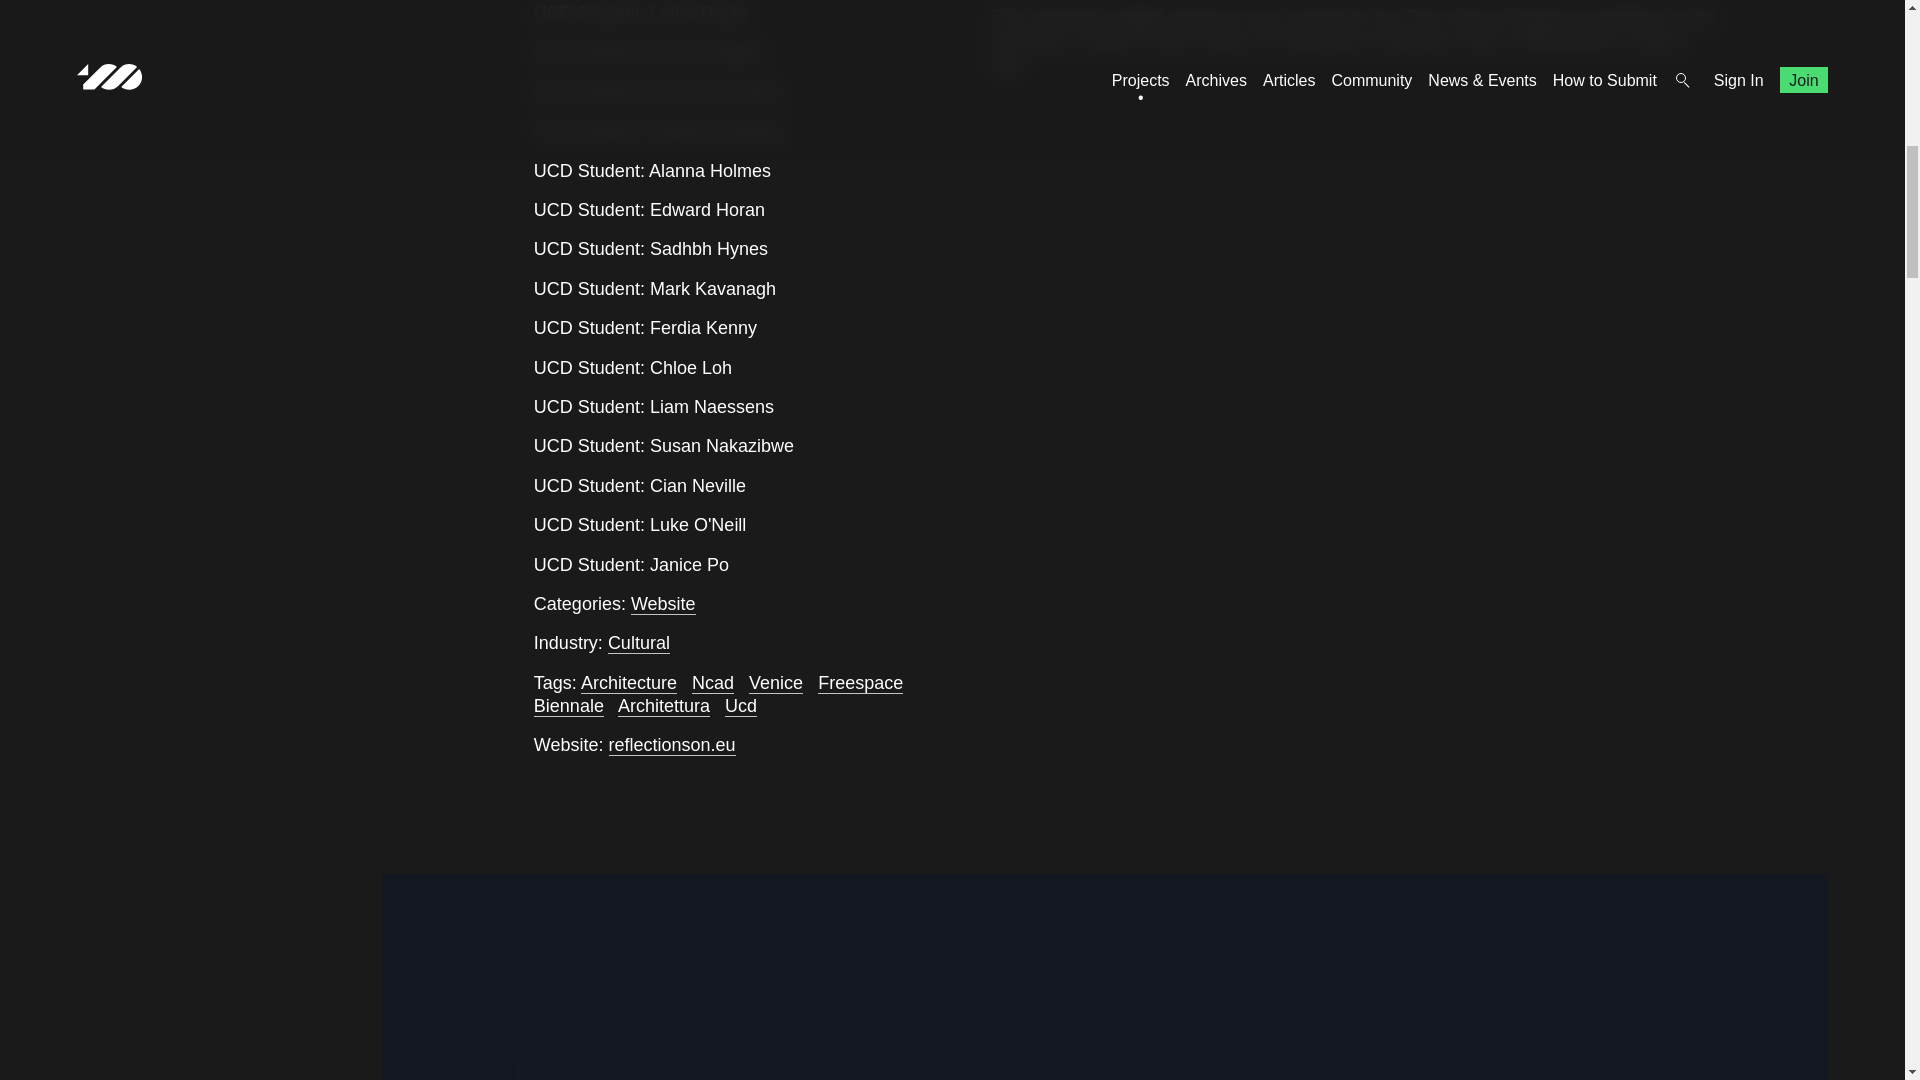  I want to click on Biennale, so click(568, 706).